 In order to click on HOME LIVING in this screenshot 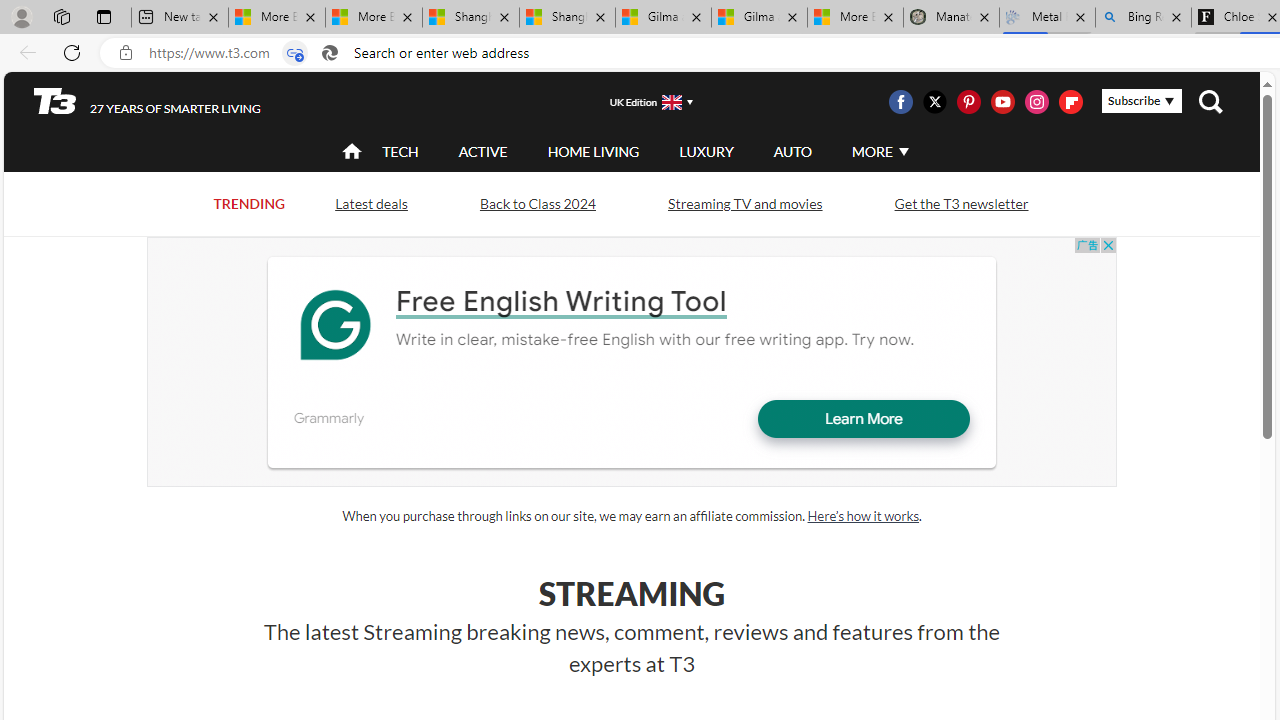, I will do `click(593, 151)`.